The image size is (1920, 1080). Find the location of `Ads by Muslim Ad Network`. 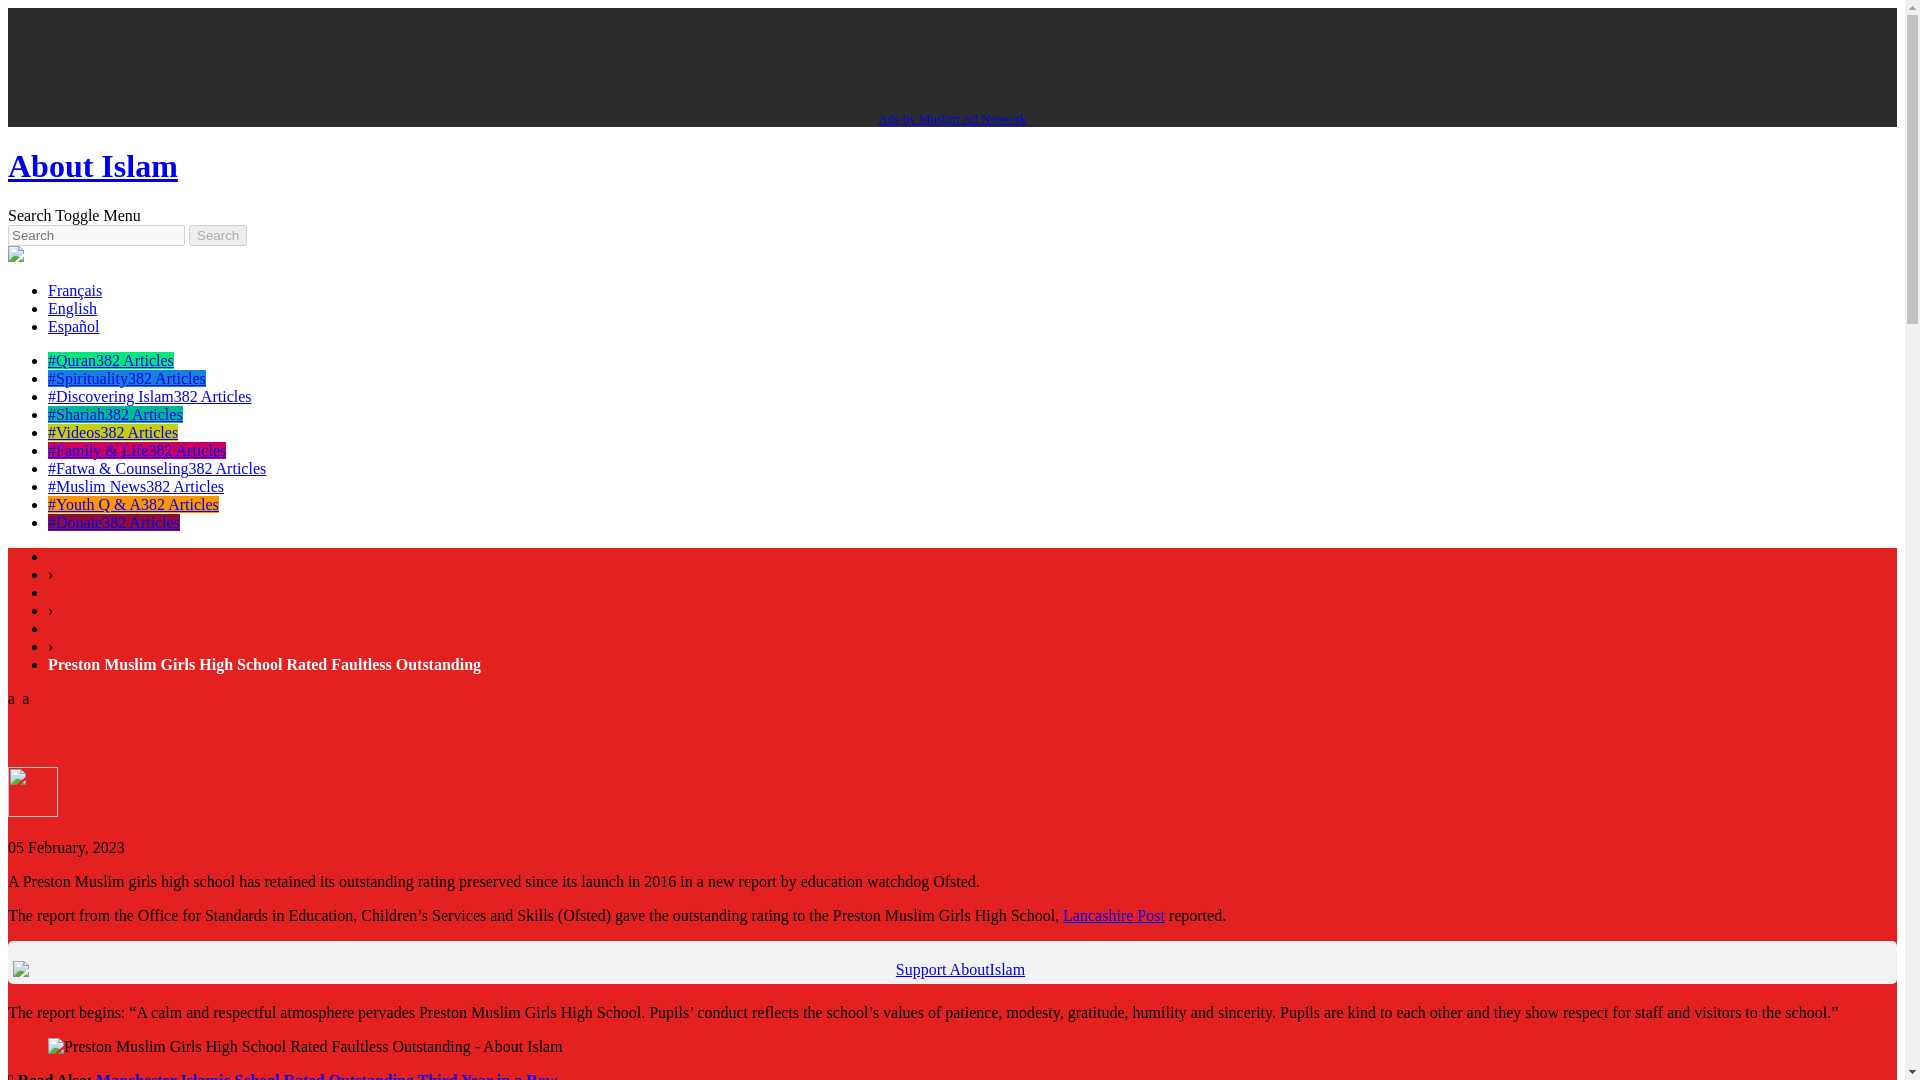

Ads by Muslim Ad Network is located at coordinates (951, 118).